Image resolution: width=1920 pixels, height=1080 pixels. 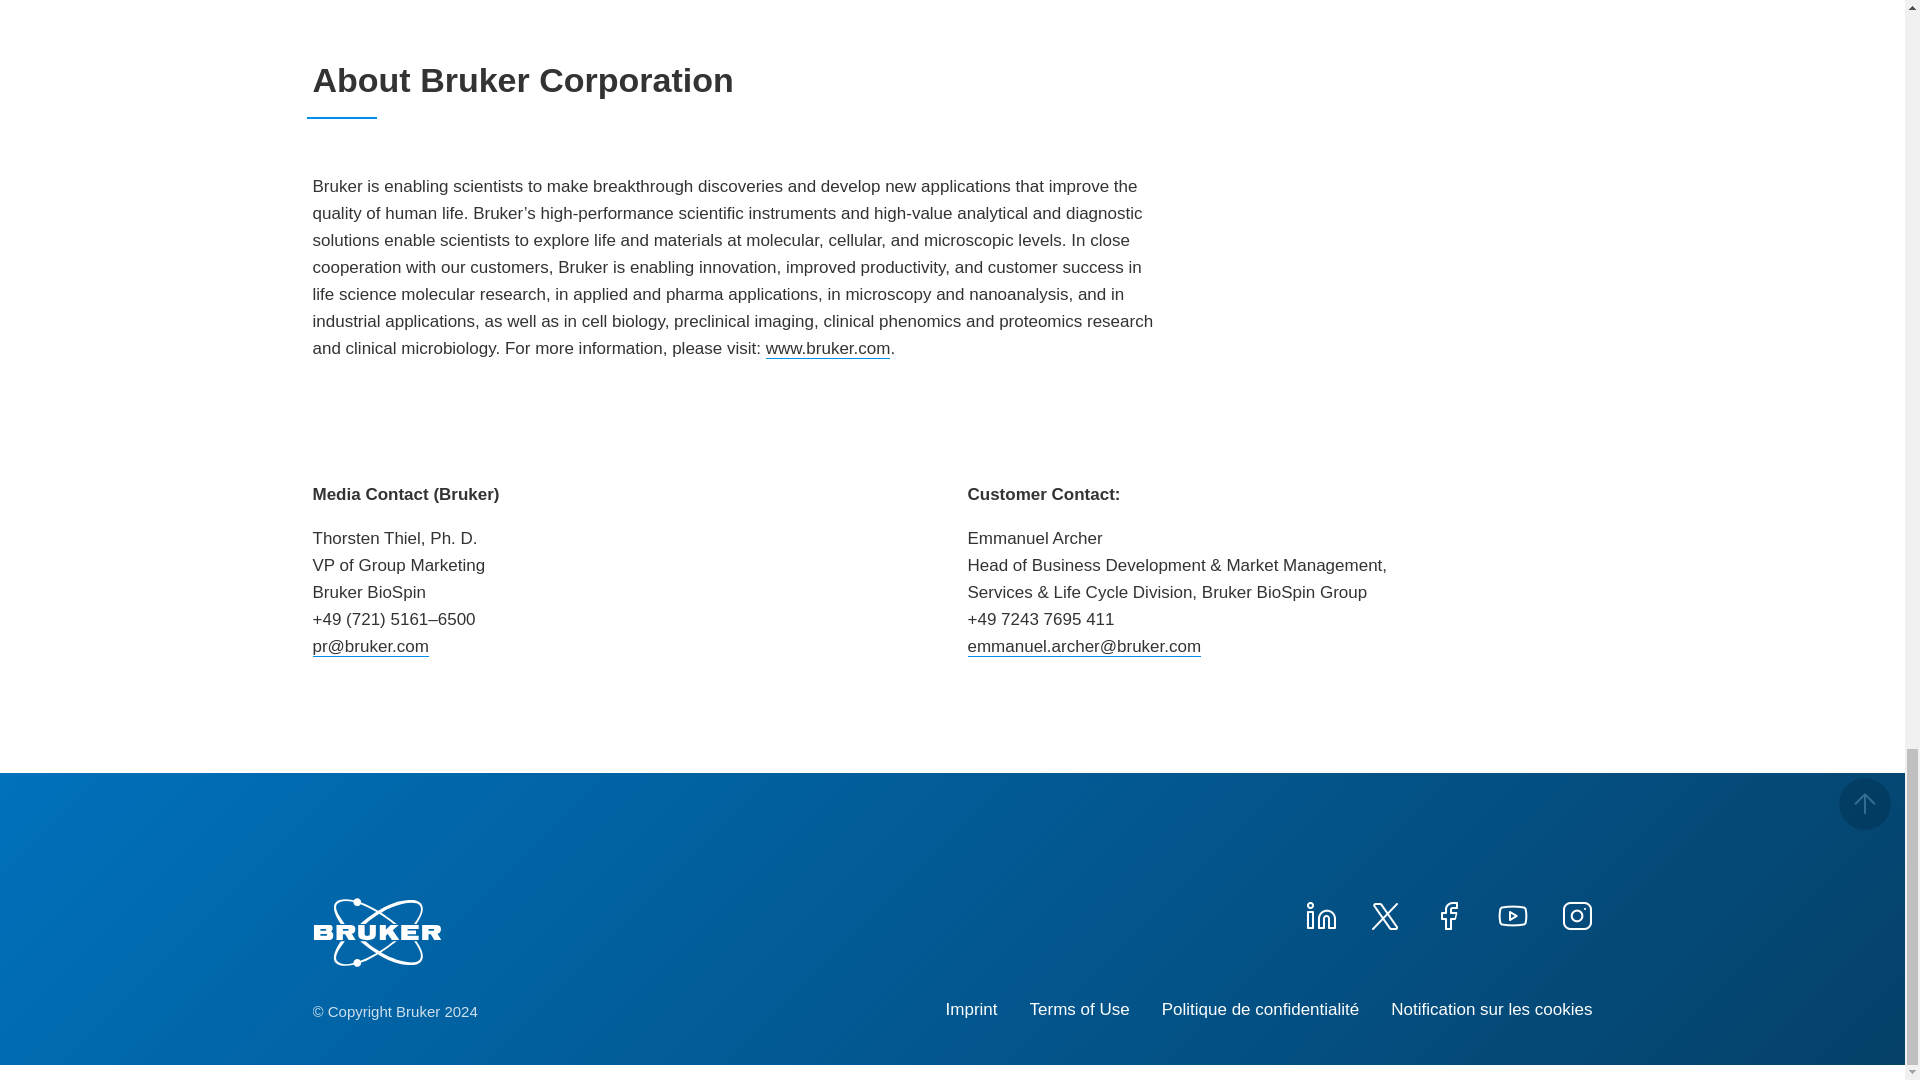 I want to click on twitter, so click(x=1383, y=913).